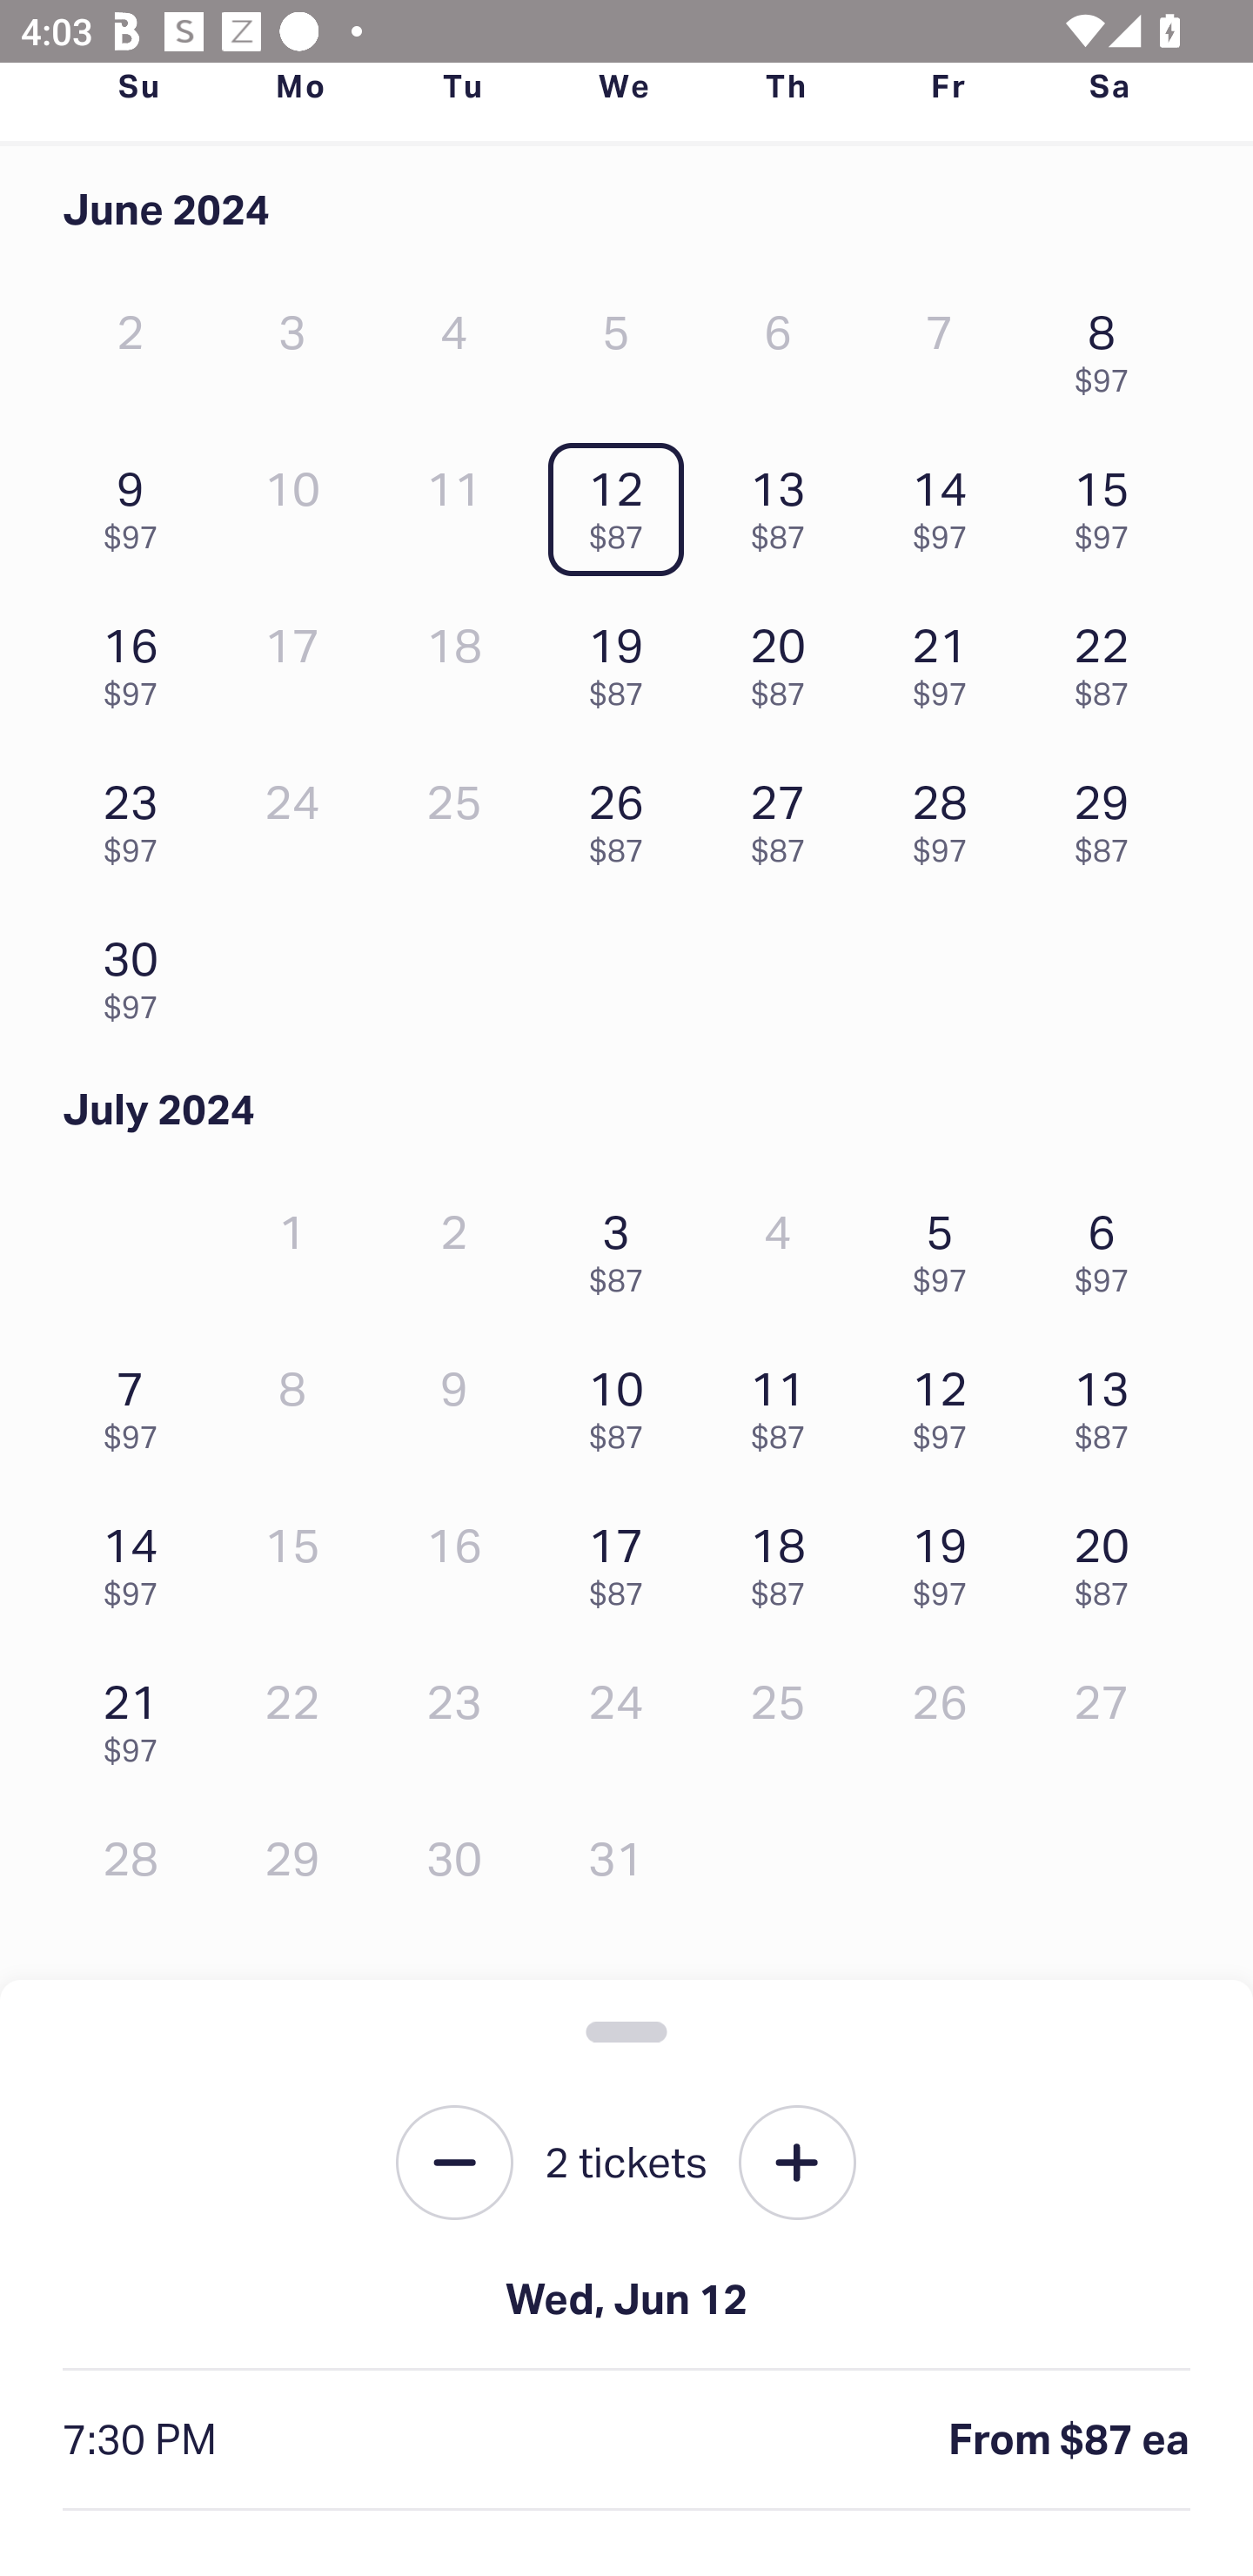 The height and width of the screenshot is (2576, 1253). I want to click on 3 $87, so click(623, 1244).